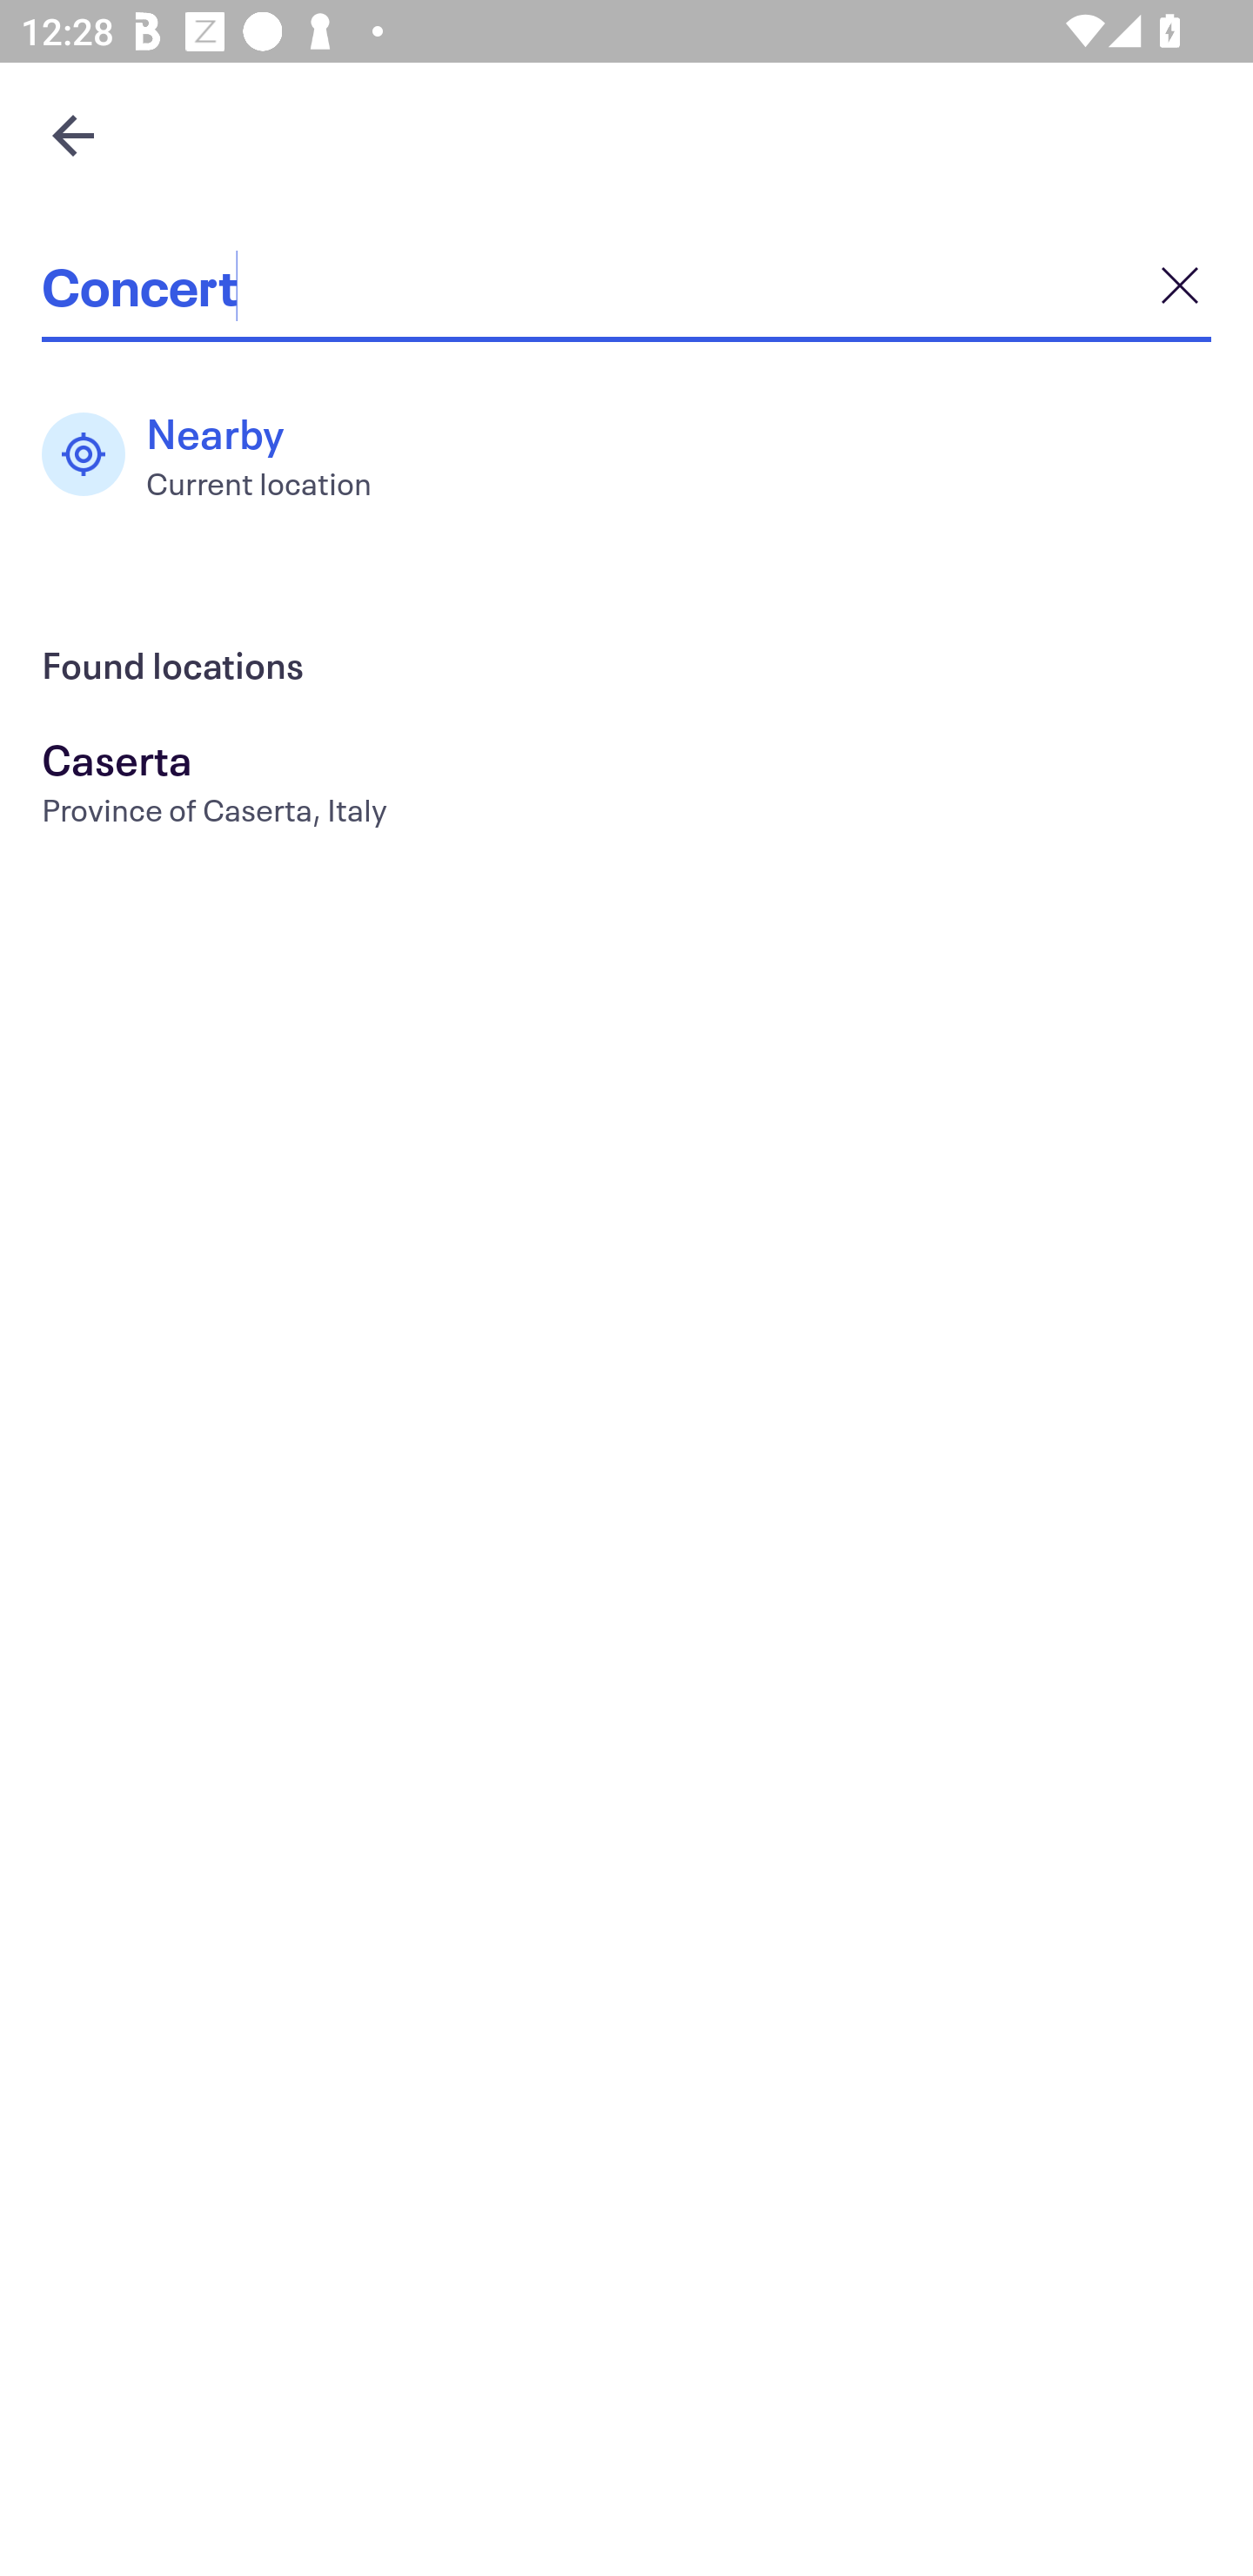 The width and height of the screenshot is (1253, 2576). Describe the element at coordinates (626, 788) in the screenshot. I see `Caserta Province of Caserta, Italy` at that location.